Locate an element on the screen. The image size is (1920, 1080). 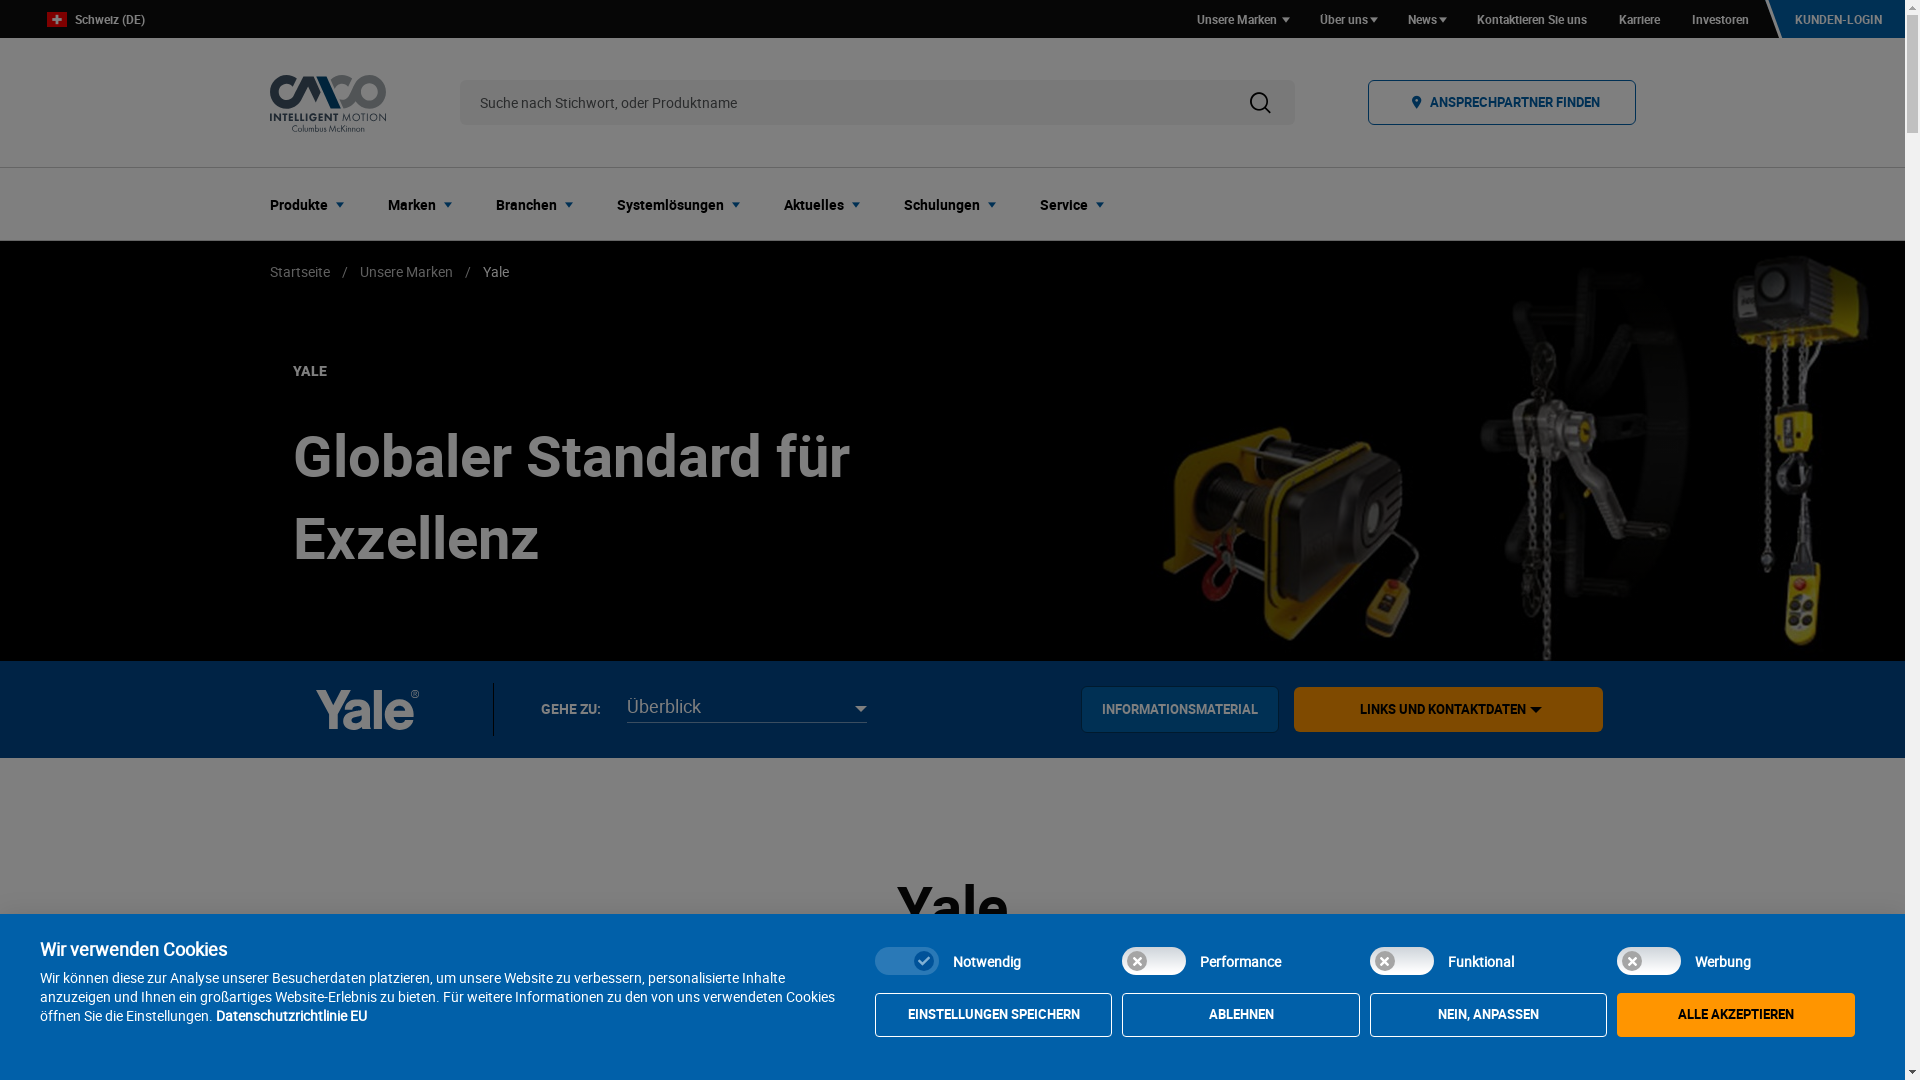
INFORMATIONSMATERIAL is located at coordinates (1180, 710).